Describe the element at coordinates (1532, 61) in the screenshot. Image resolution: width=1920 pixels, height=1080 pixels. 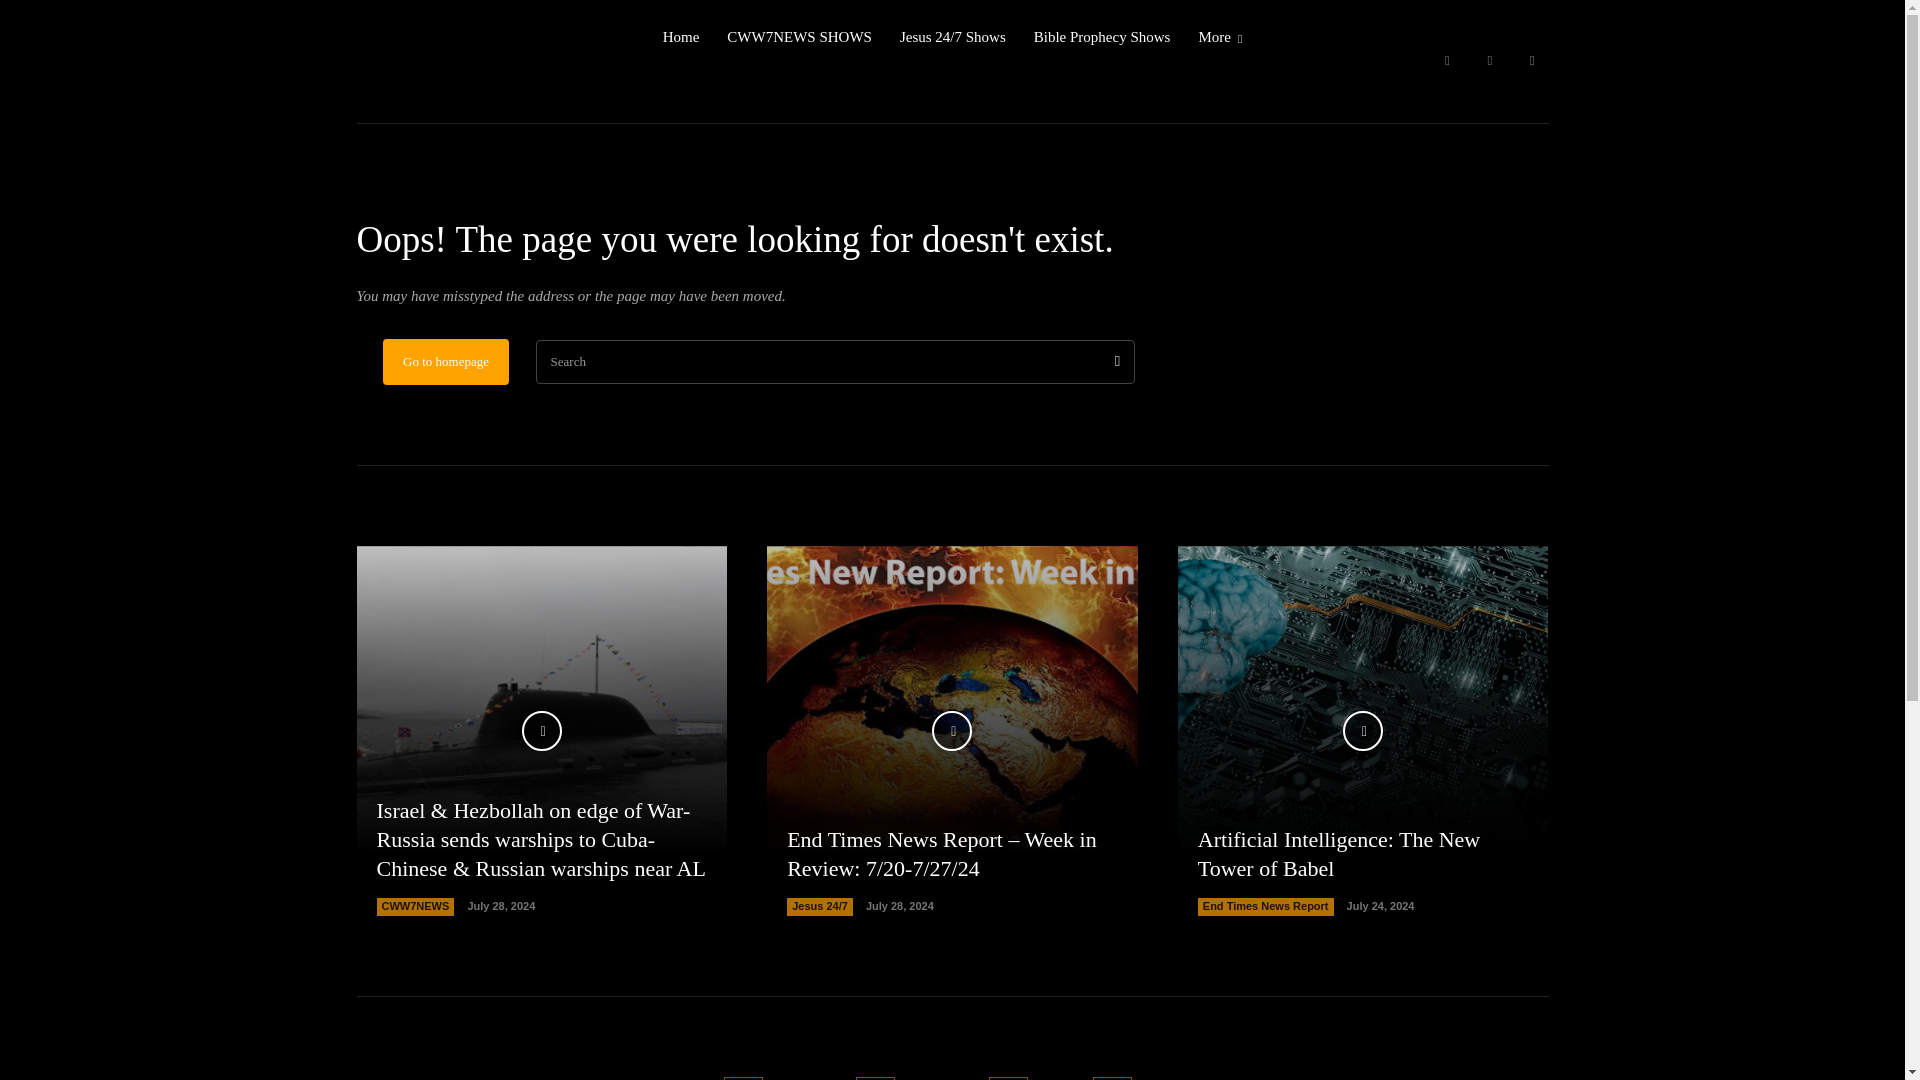
I see `Twitter` at that location.